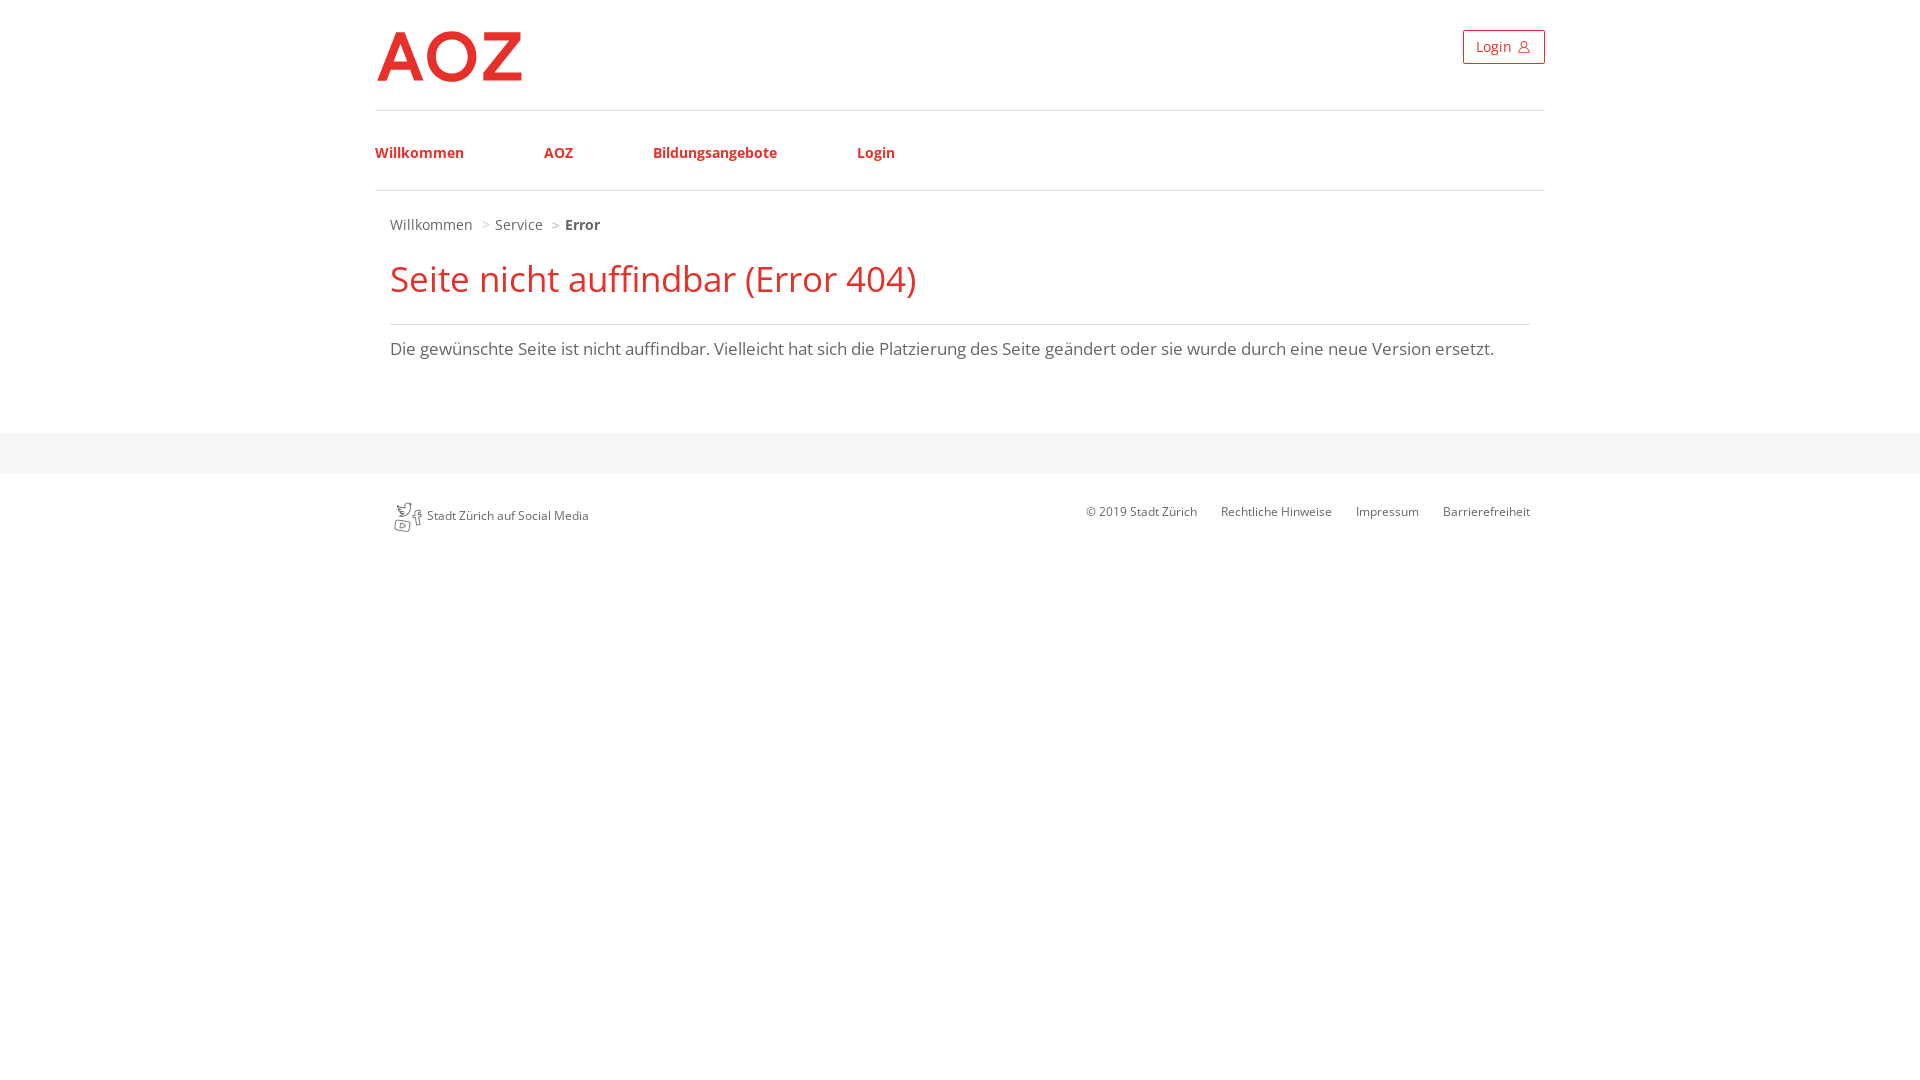  What do you see at coordinates (582, 224) in the screenshot?
I see `Error` at bounding box center [582, 224].